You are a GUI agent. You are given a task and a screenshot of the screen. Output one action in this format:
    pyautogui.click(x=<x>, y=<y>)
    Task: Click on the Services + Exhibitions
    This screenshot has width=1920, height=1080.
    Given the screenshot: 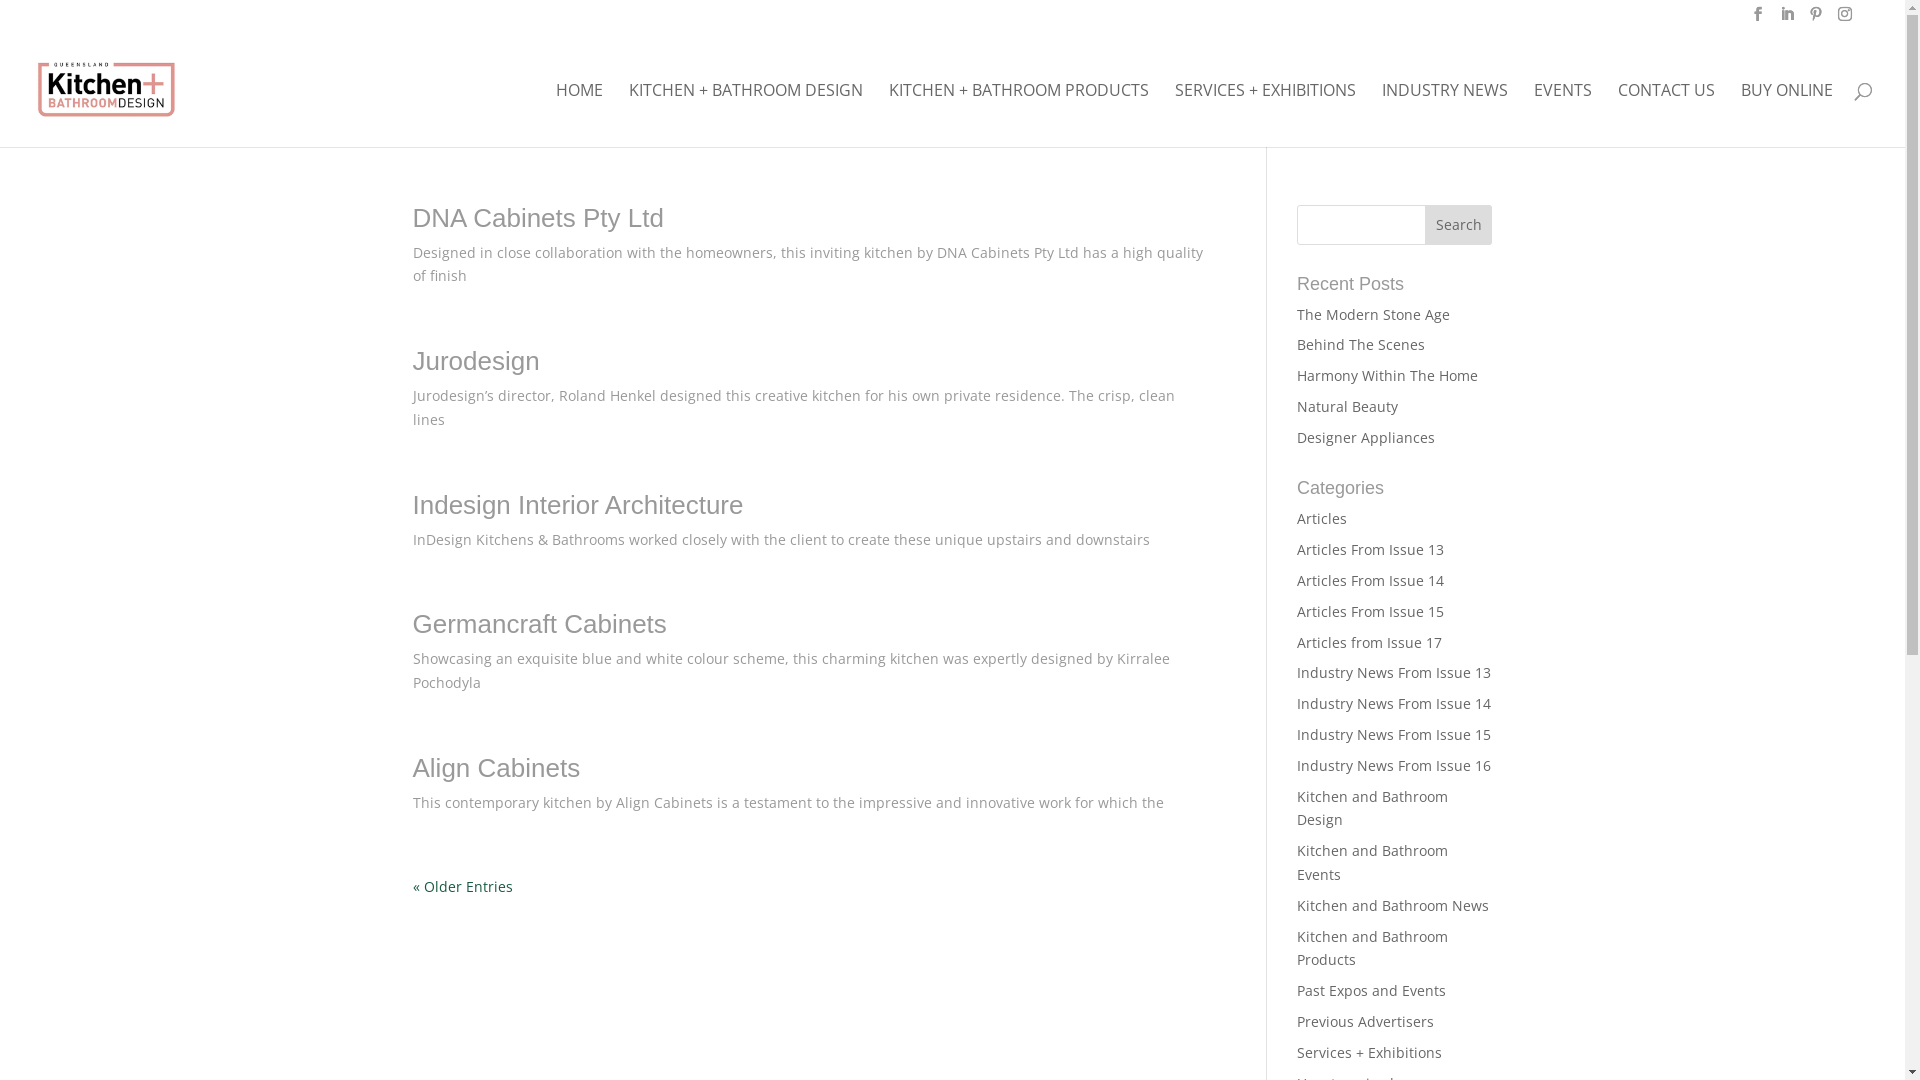 What is the action you would take?
    pyautogui.click(x=1370, y=1052)
    